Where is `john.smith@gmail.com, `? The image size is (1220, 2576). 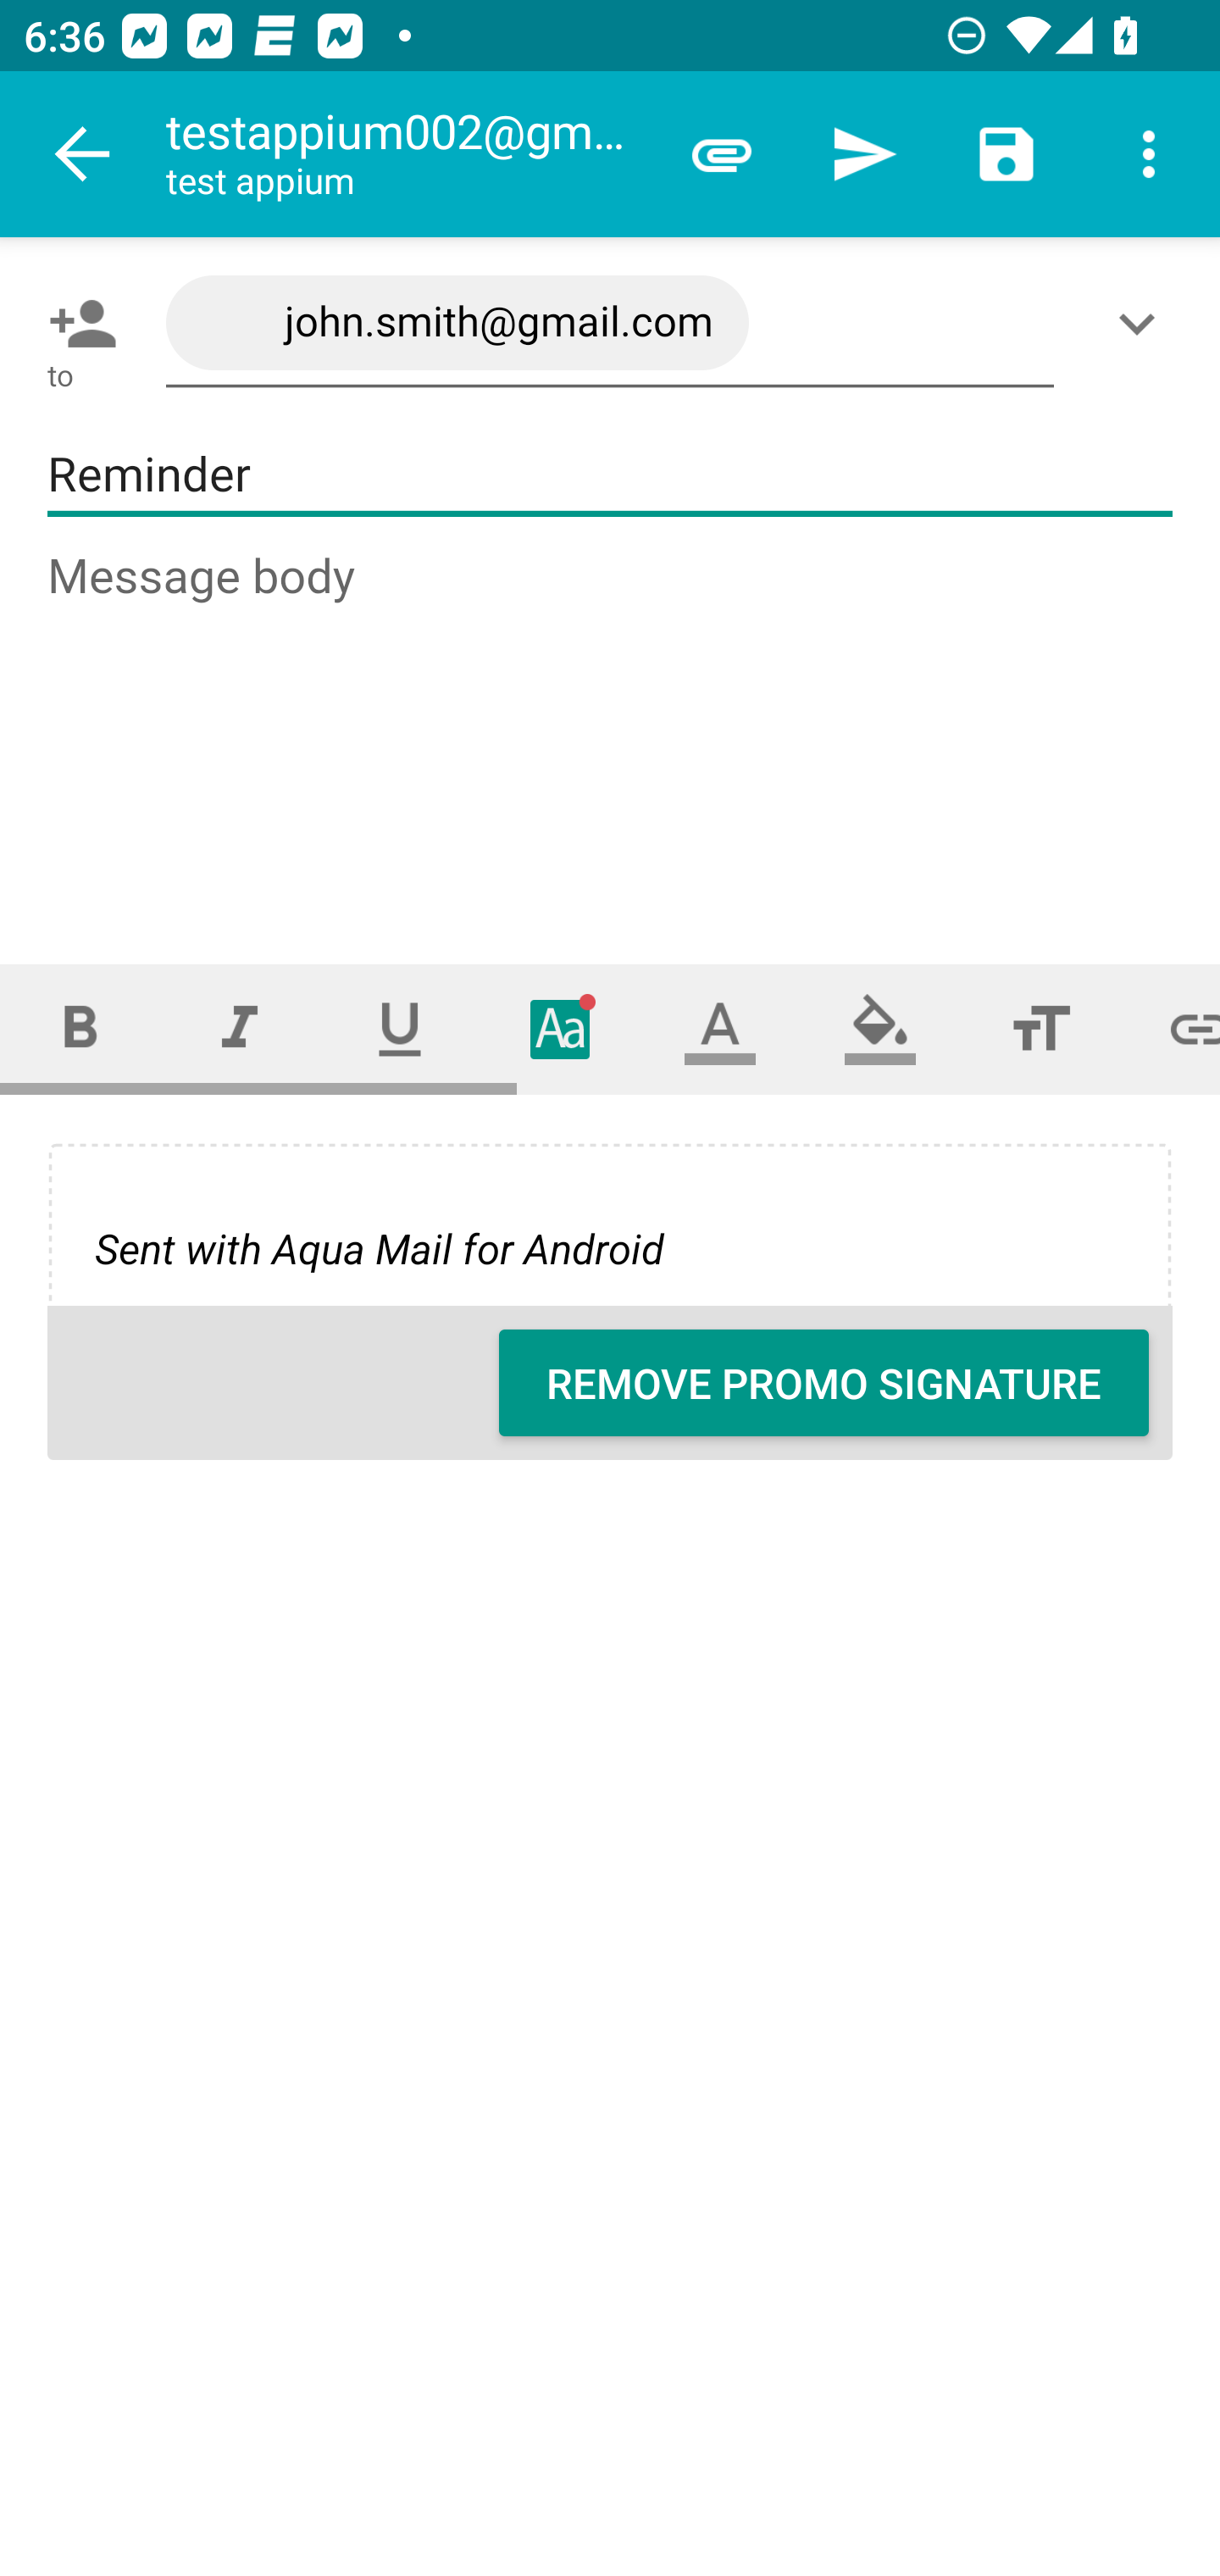 john.smith@gmail.com,  is located at coordinates (610, 324).